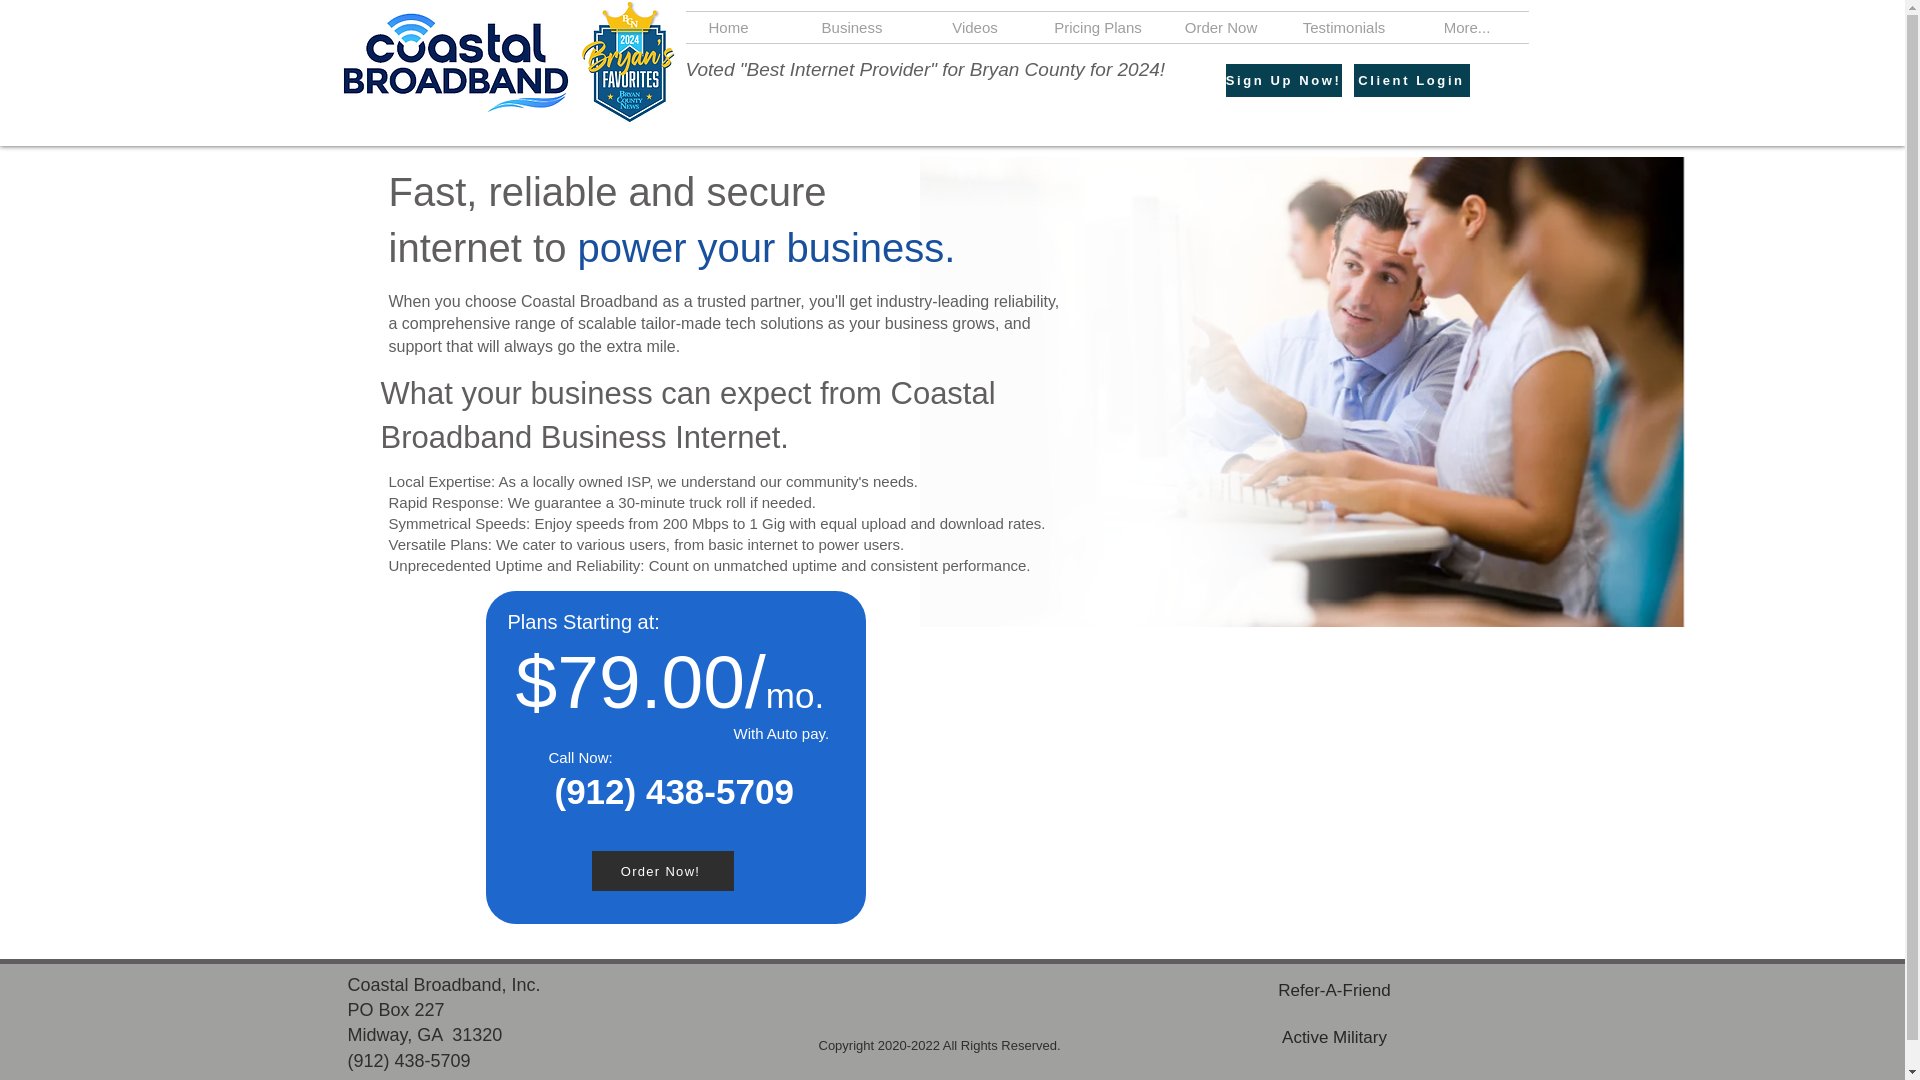  Describe the element at coordinates (1284, 80) in the screenshot. I see `Sign Up Now!` at that location.